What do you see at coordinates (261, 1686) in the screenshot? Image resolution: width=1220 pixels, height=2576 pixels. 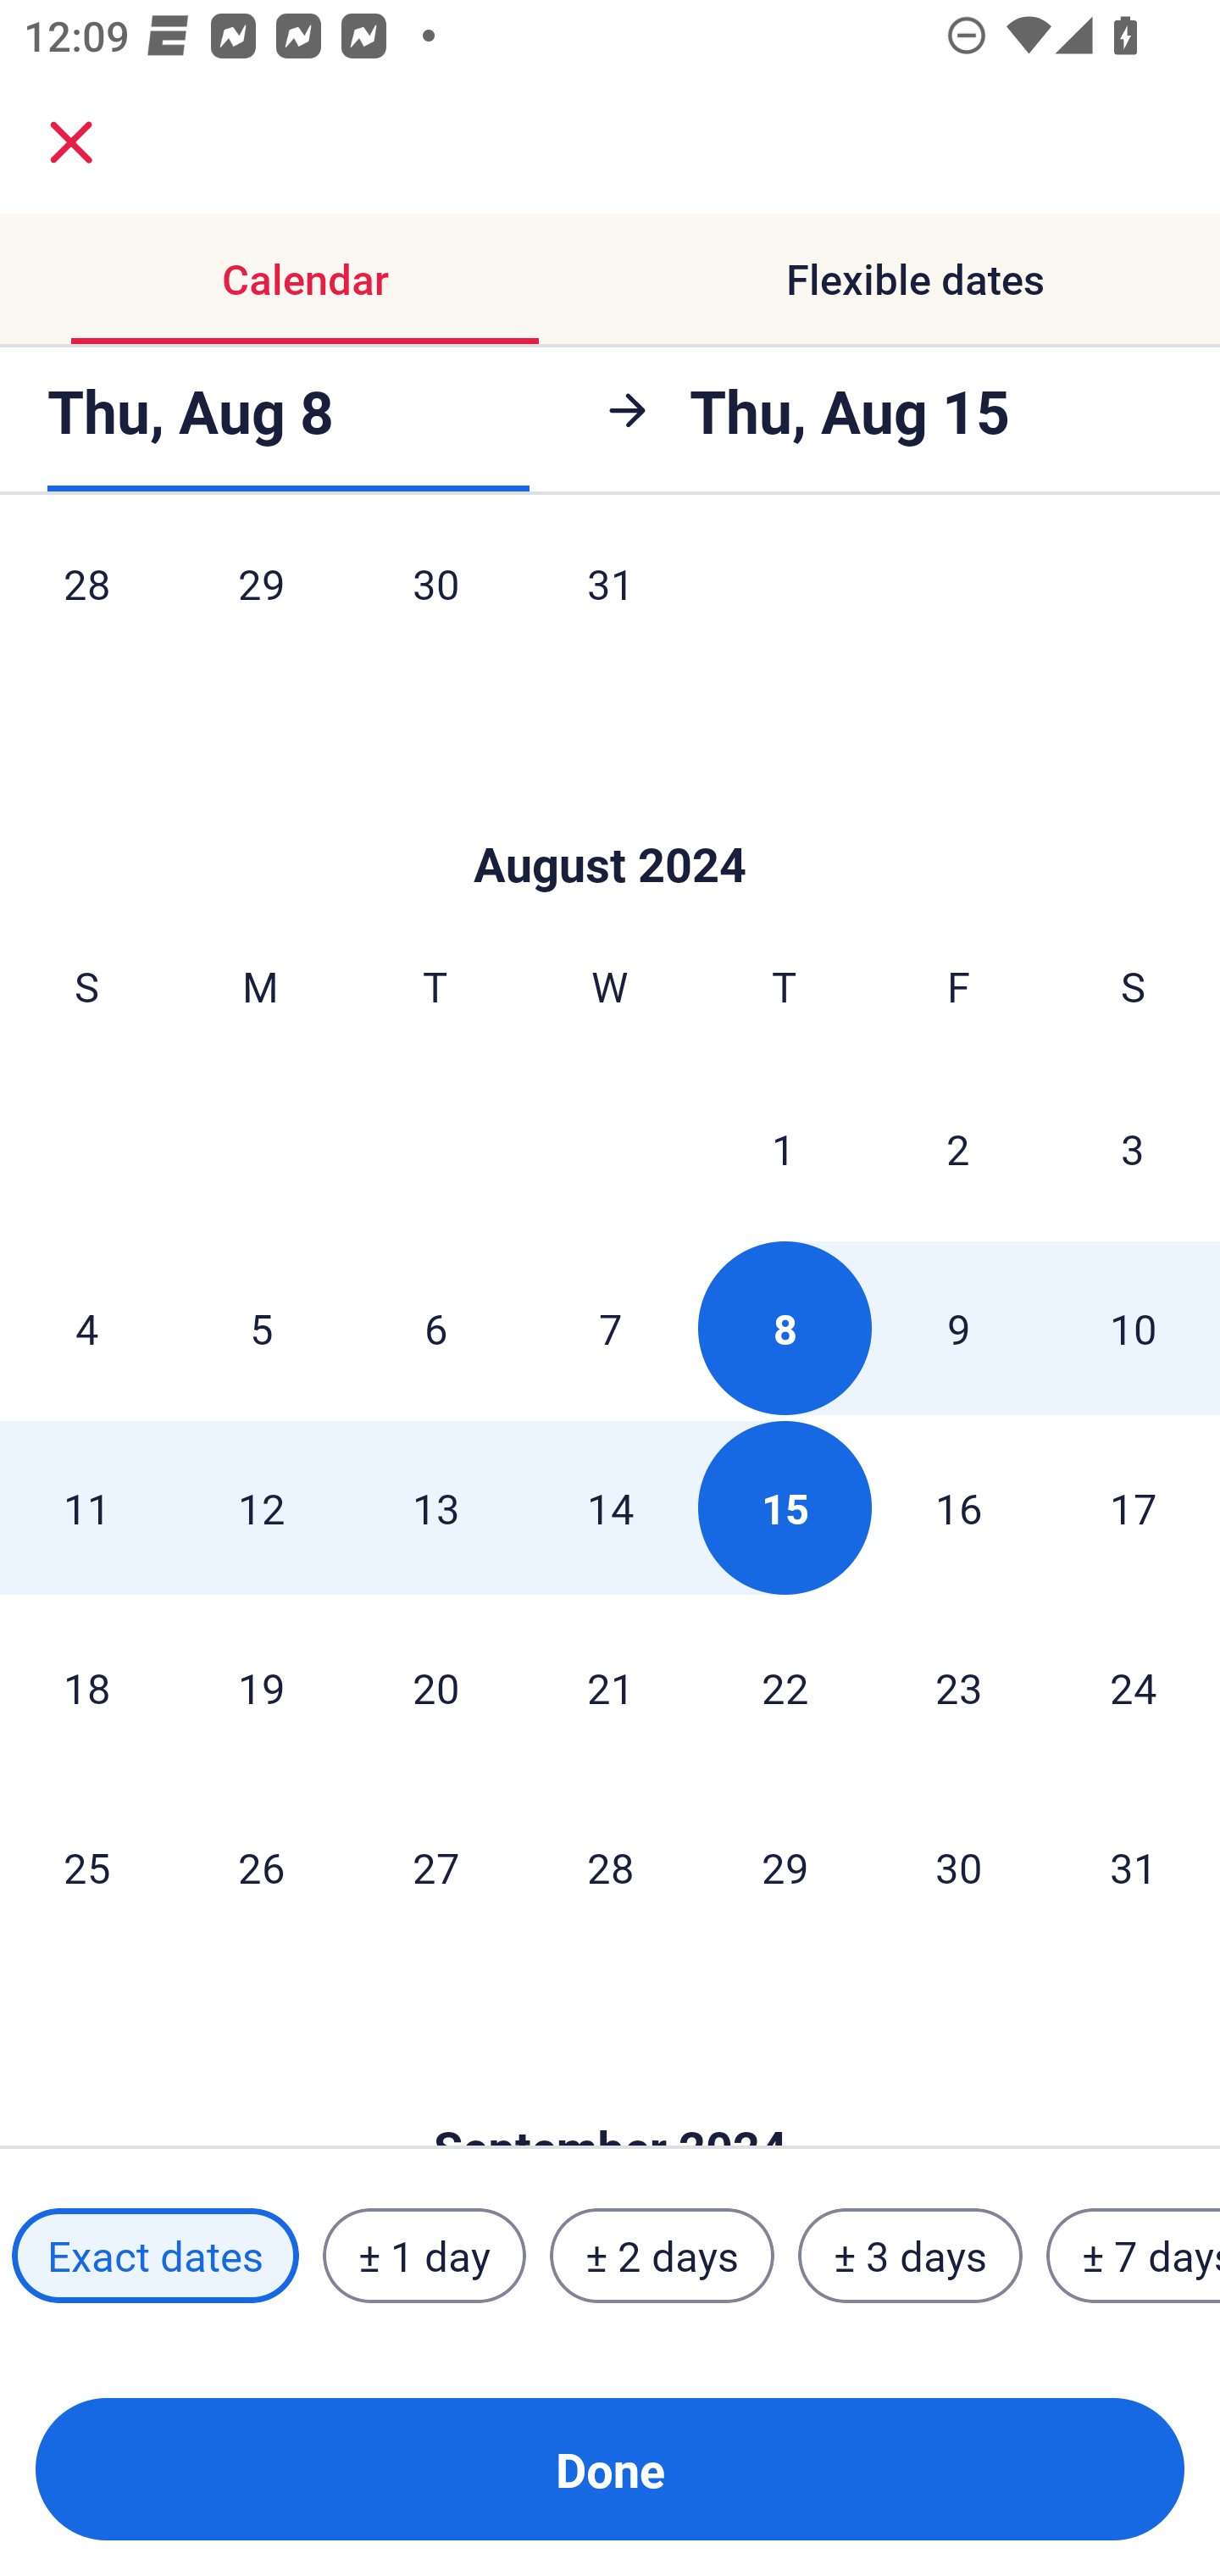 I see `19 Monday, August 19, 2024` at bounding box center [261, 1686].